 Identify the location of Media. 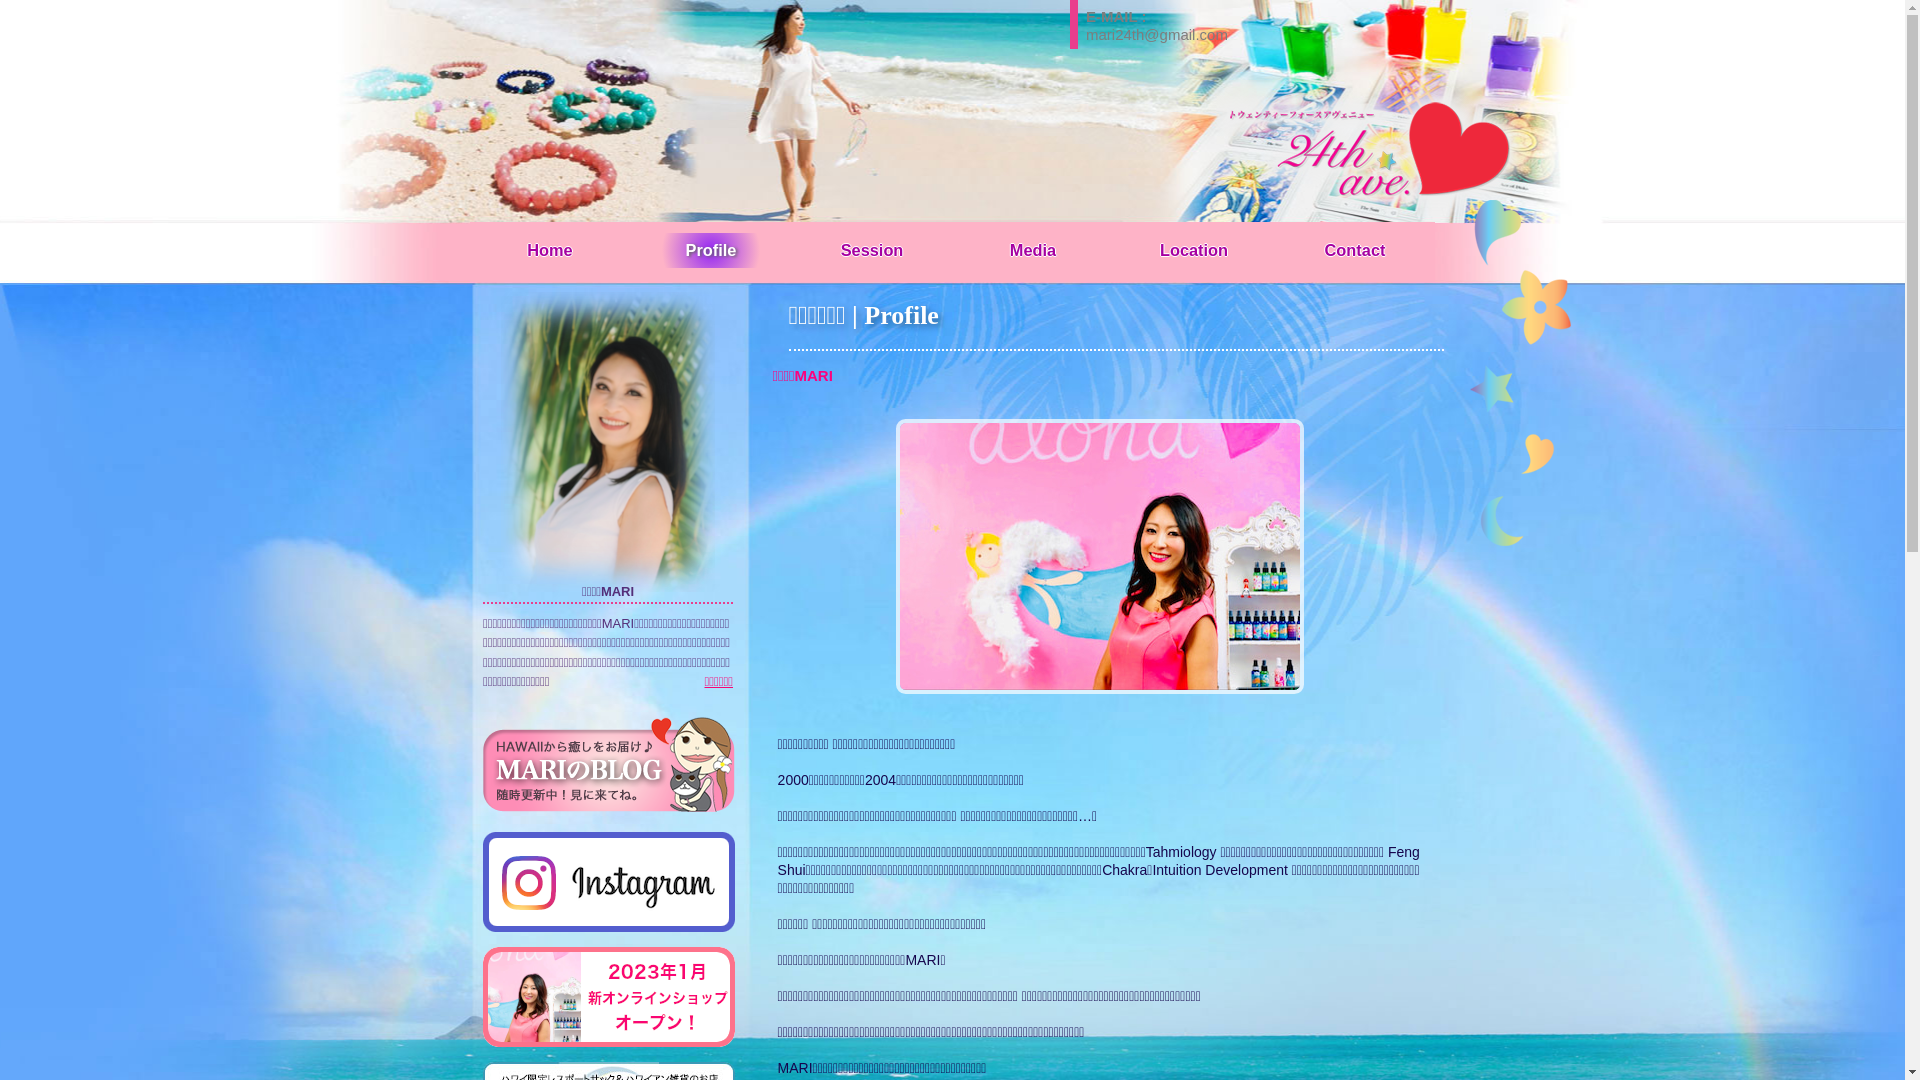
(1033, 250).